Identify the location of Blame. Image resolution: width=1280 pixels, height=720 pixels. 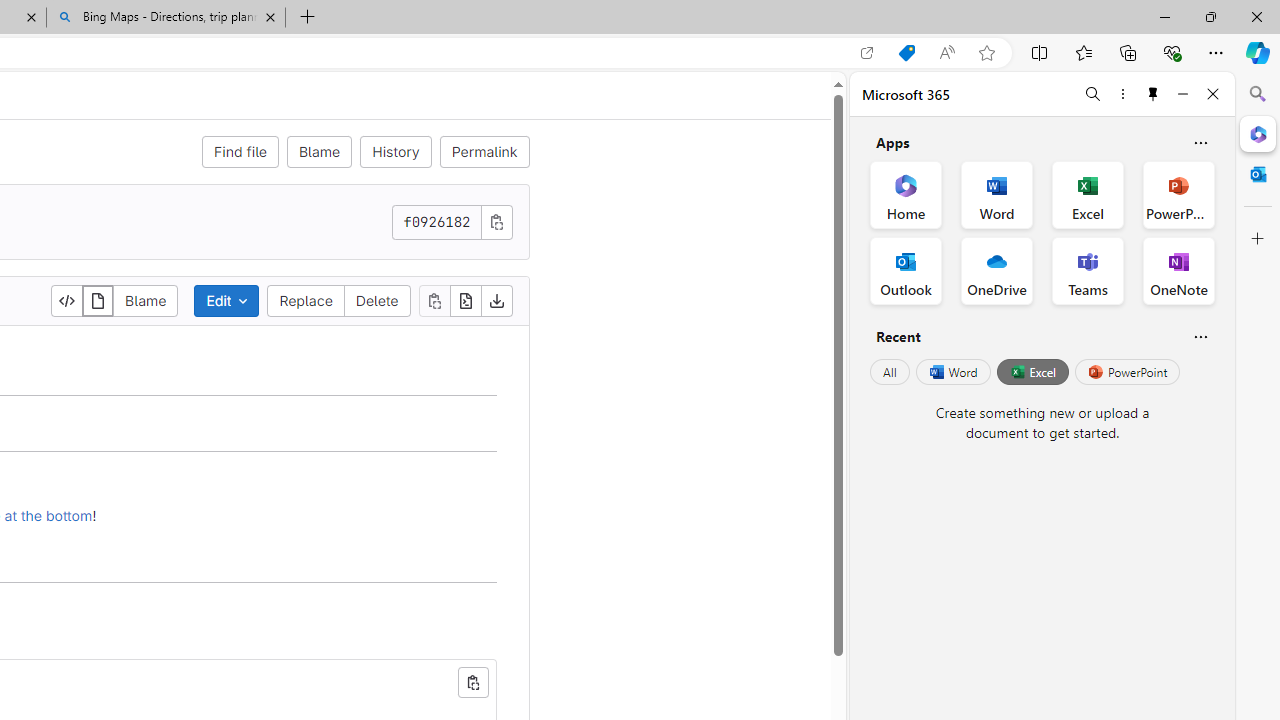
(146, 300).